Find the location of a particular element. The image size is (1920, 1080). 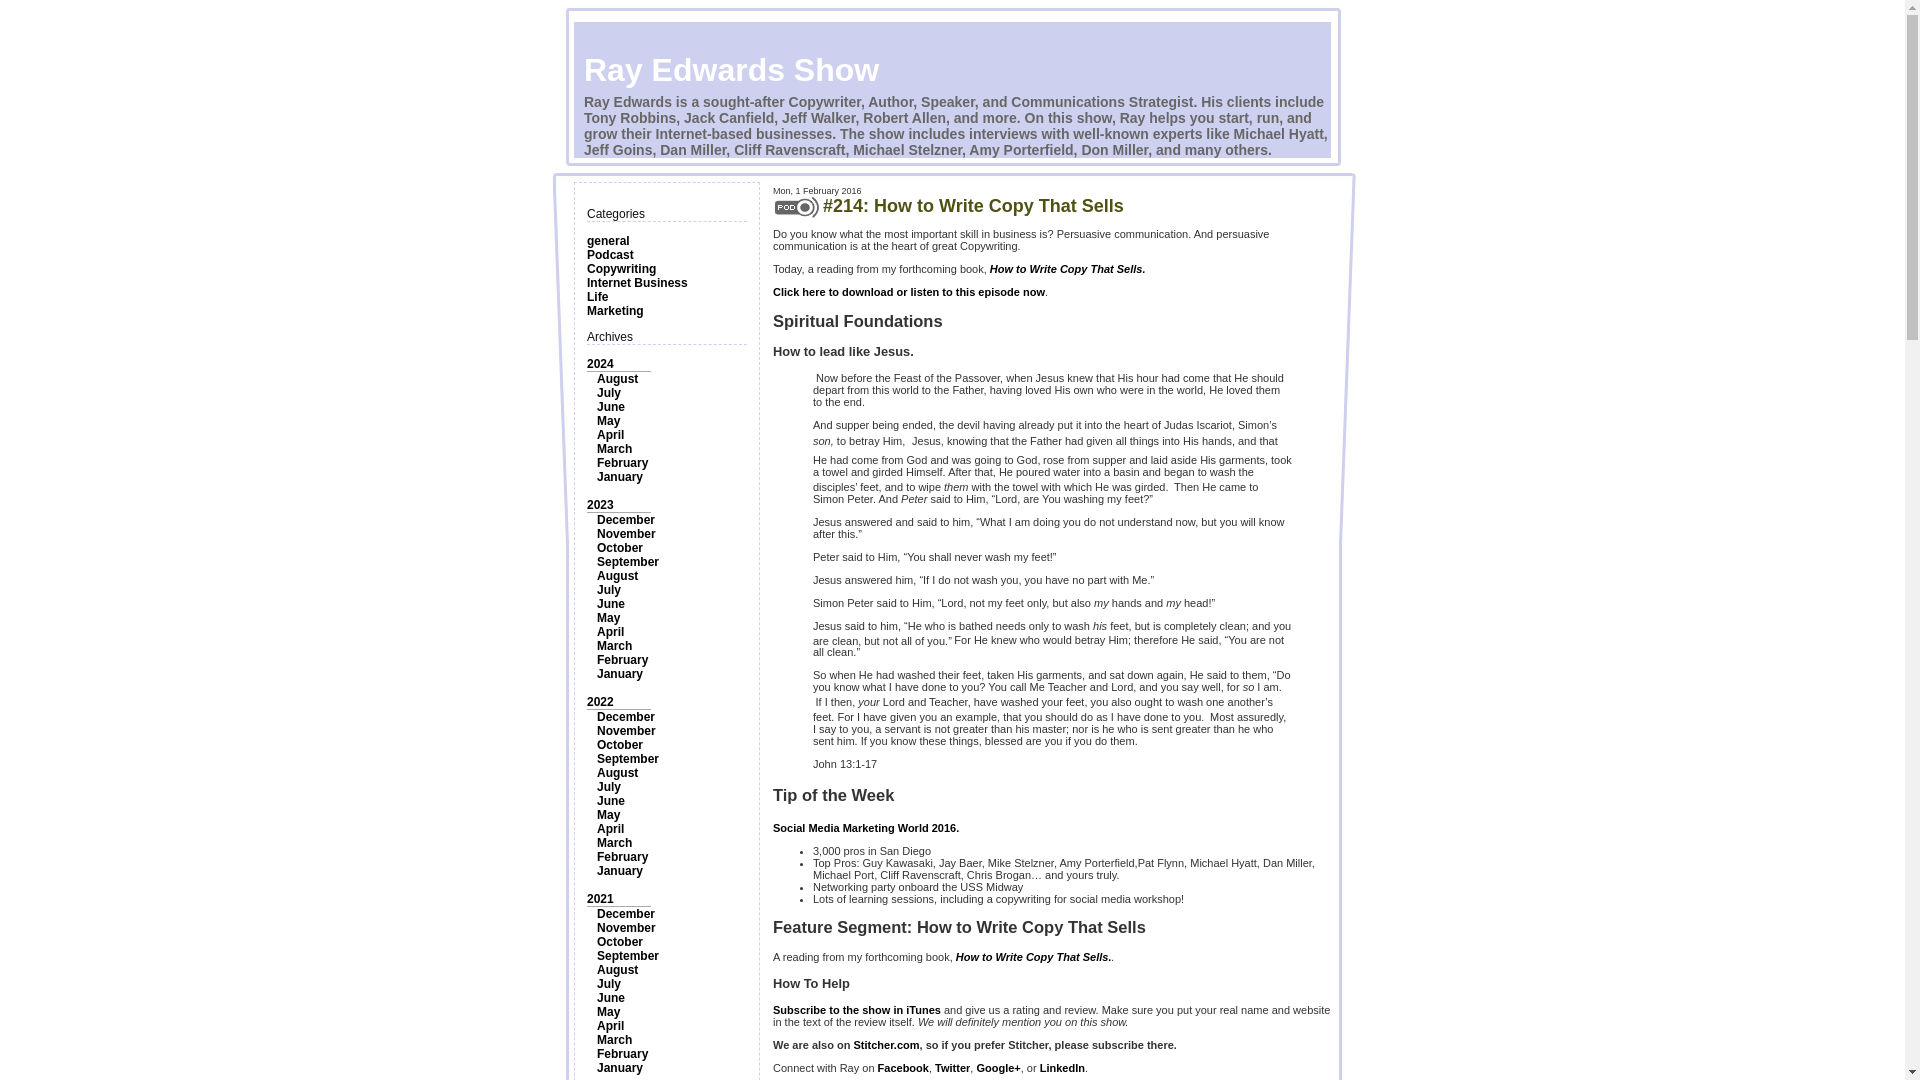

Life is located at coordinates (598, 296).